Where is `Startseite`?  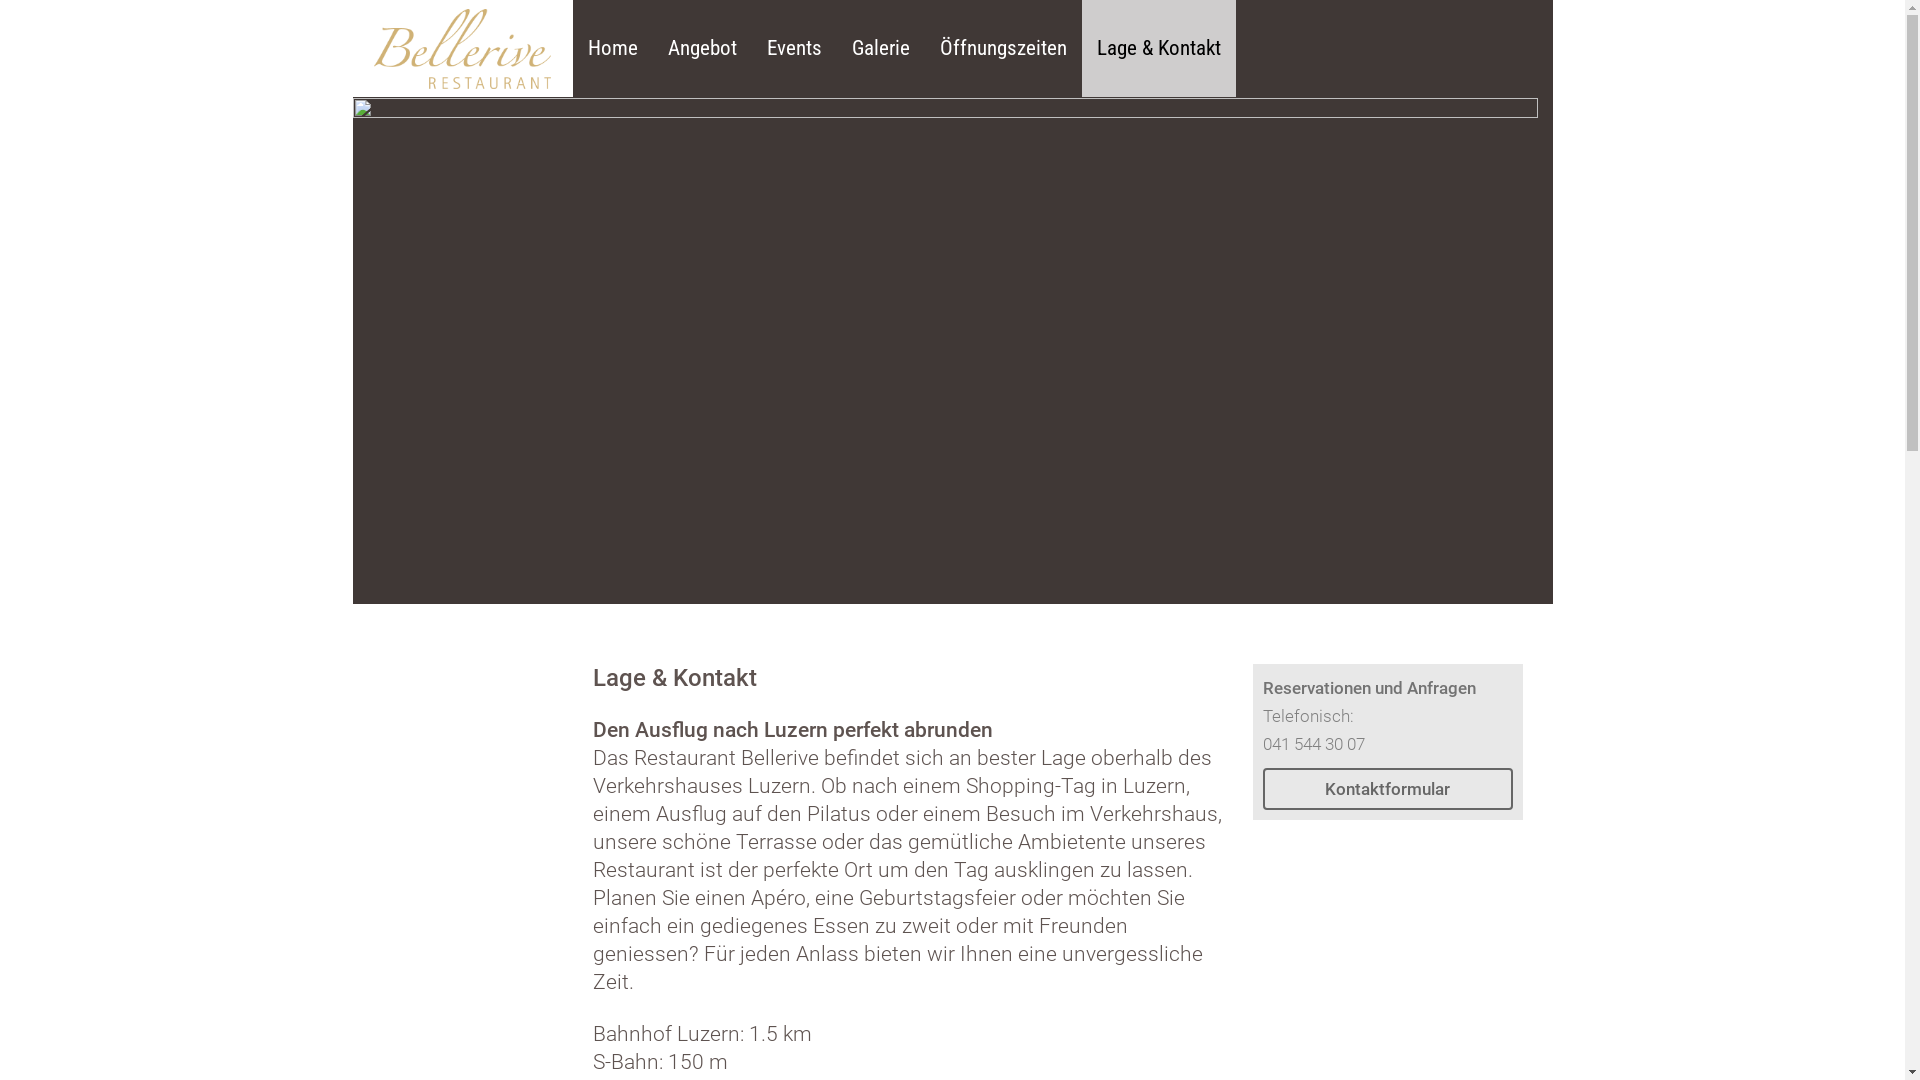 Startseite is located at coordinates (462, 48).